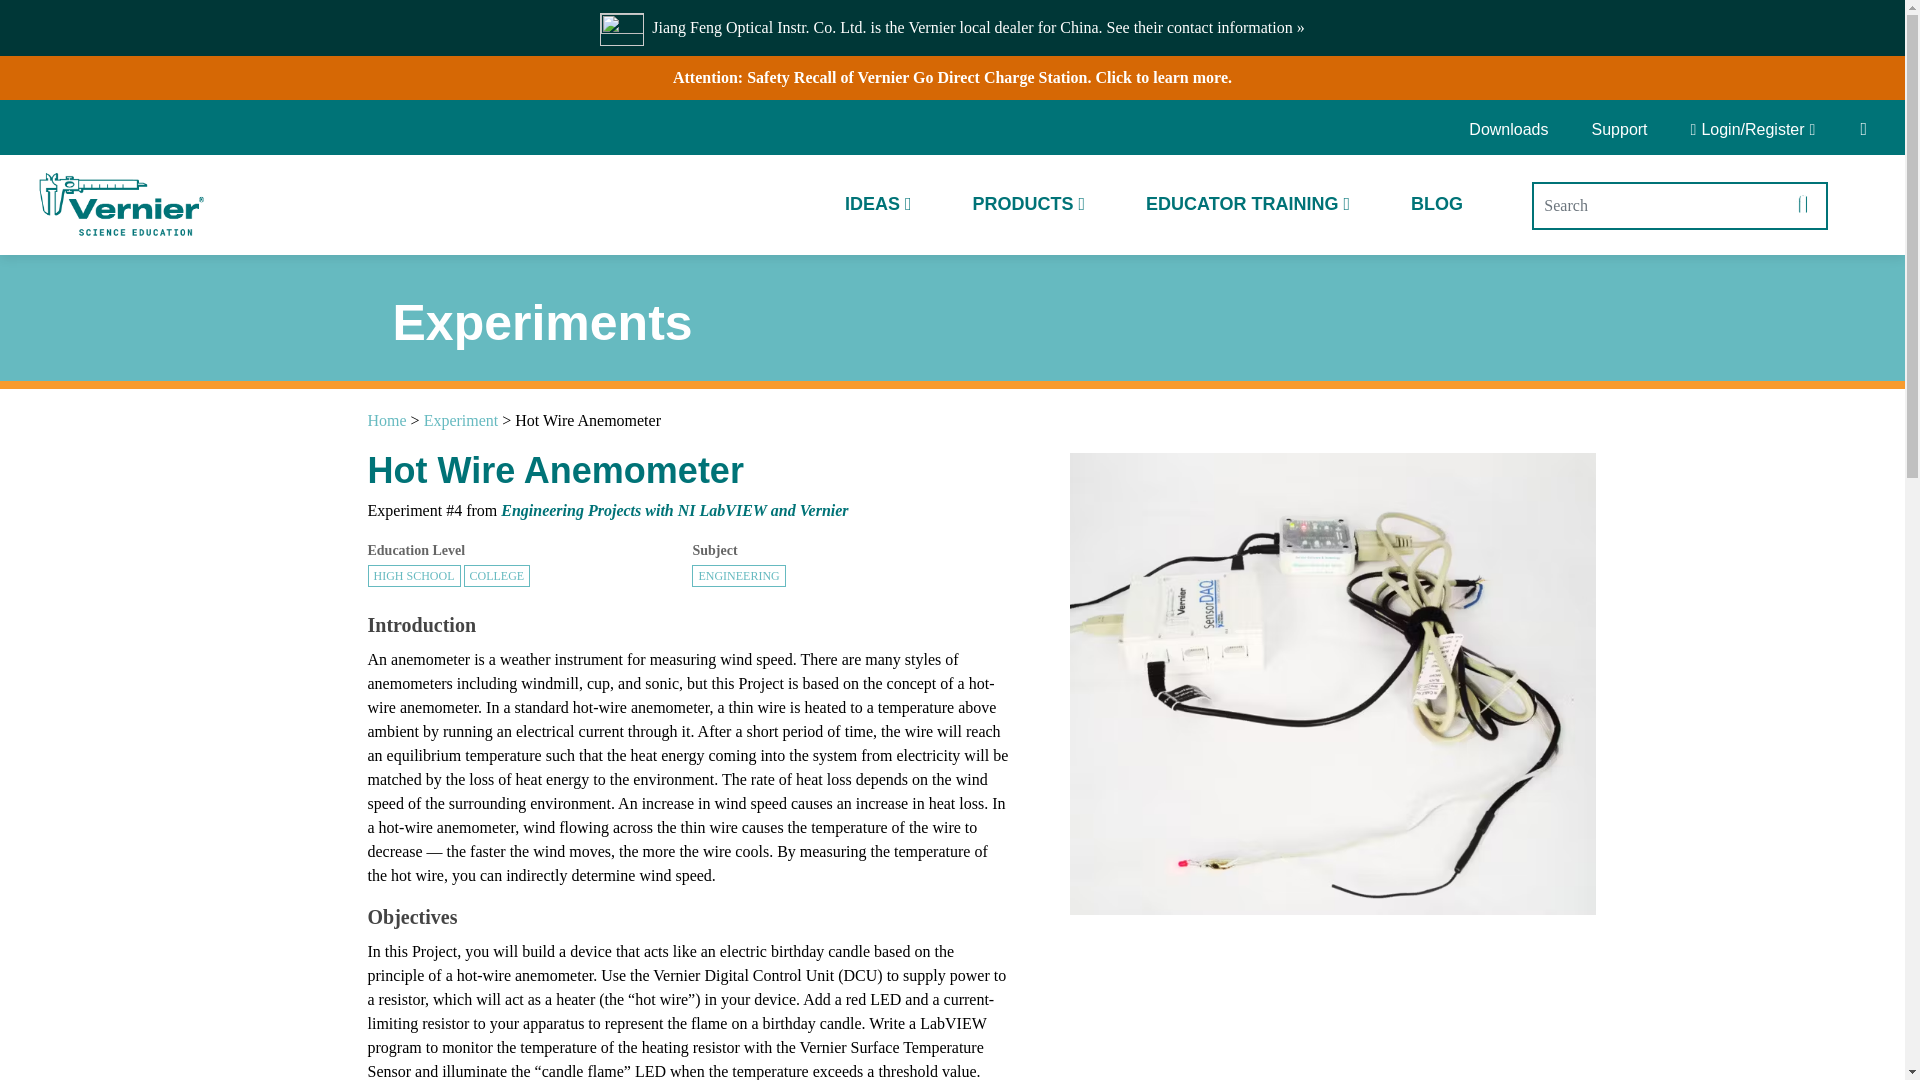 This screenshot has height=1080, width=1920. Describe the element at coordinates (1028, 204) in the screenshot. I see `PRODUCTS` at that location.